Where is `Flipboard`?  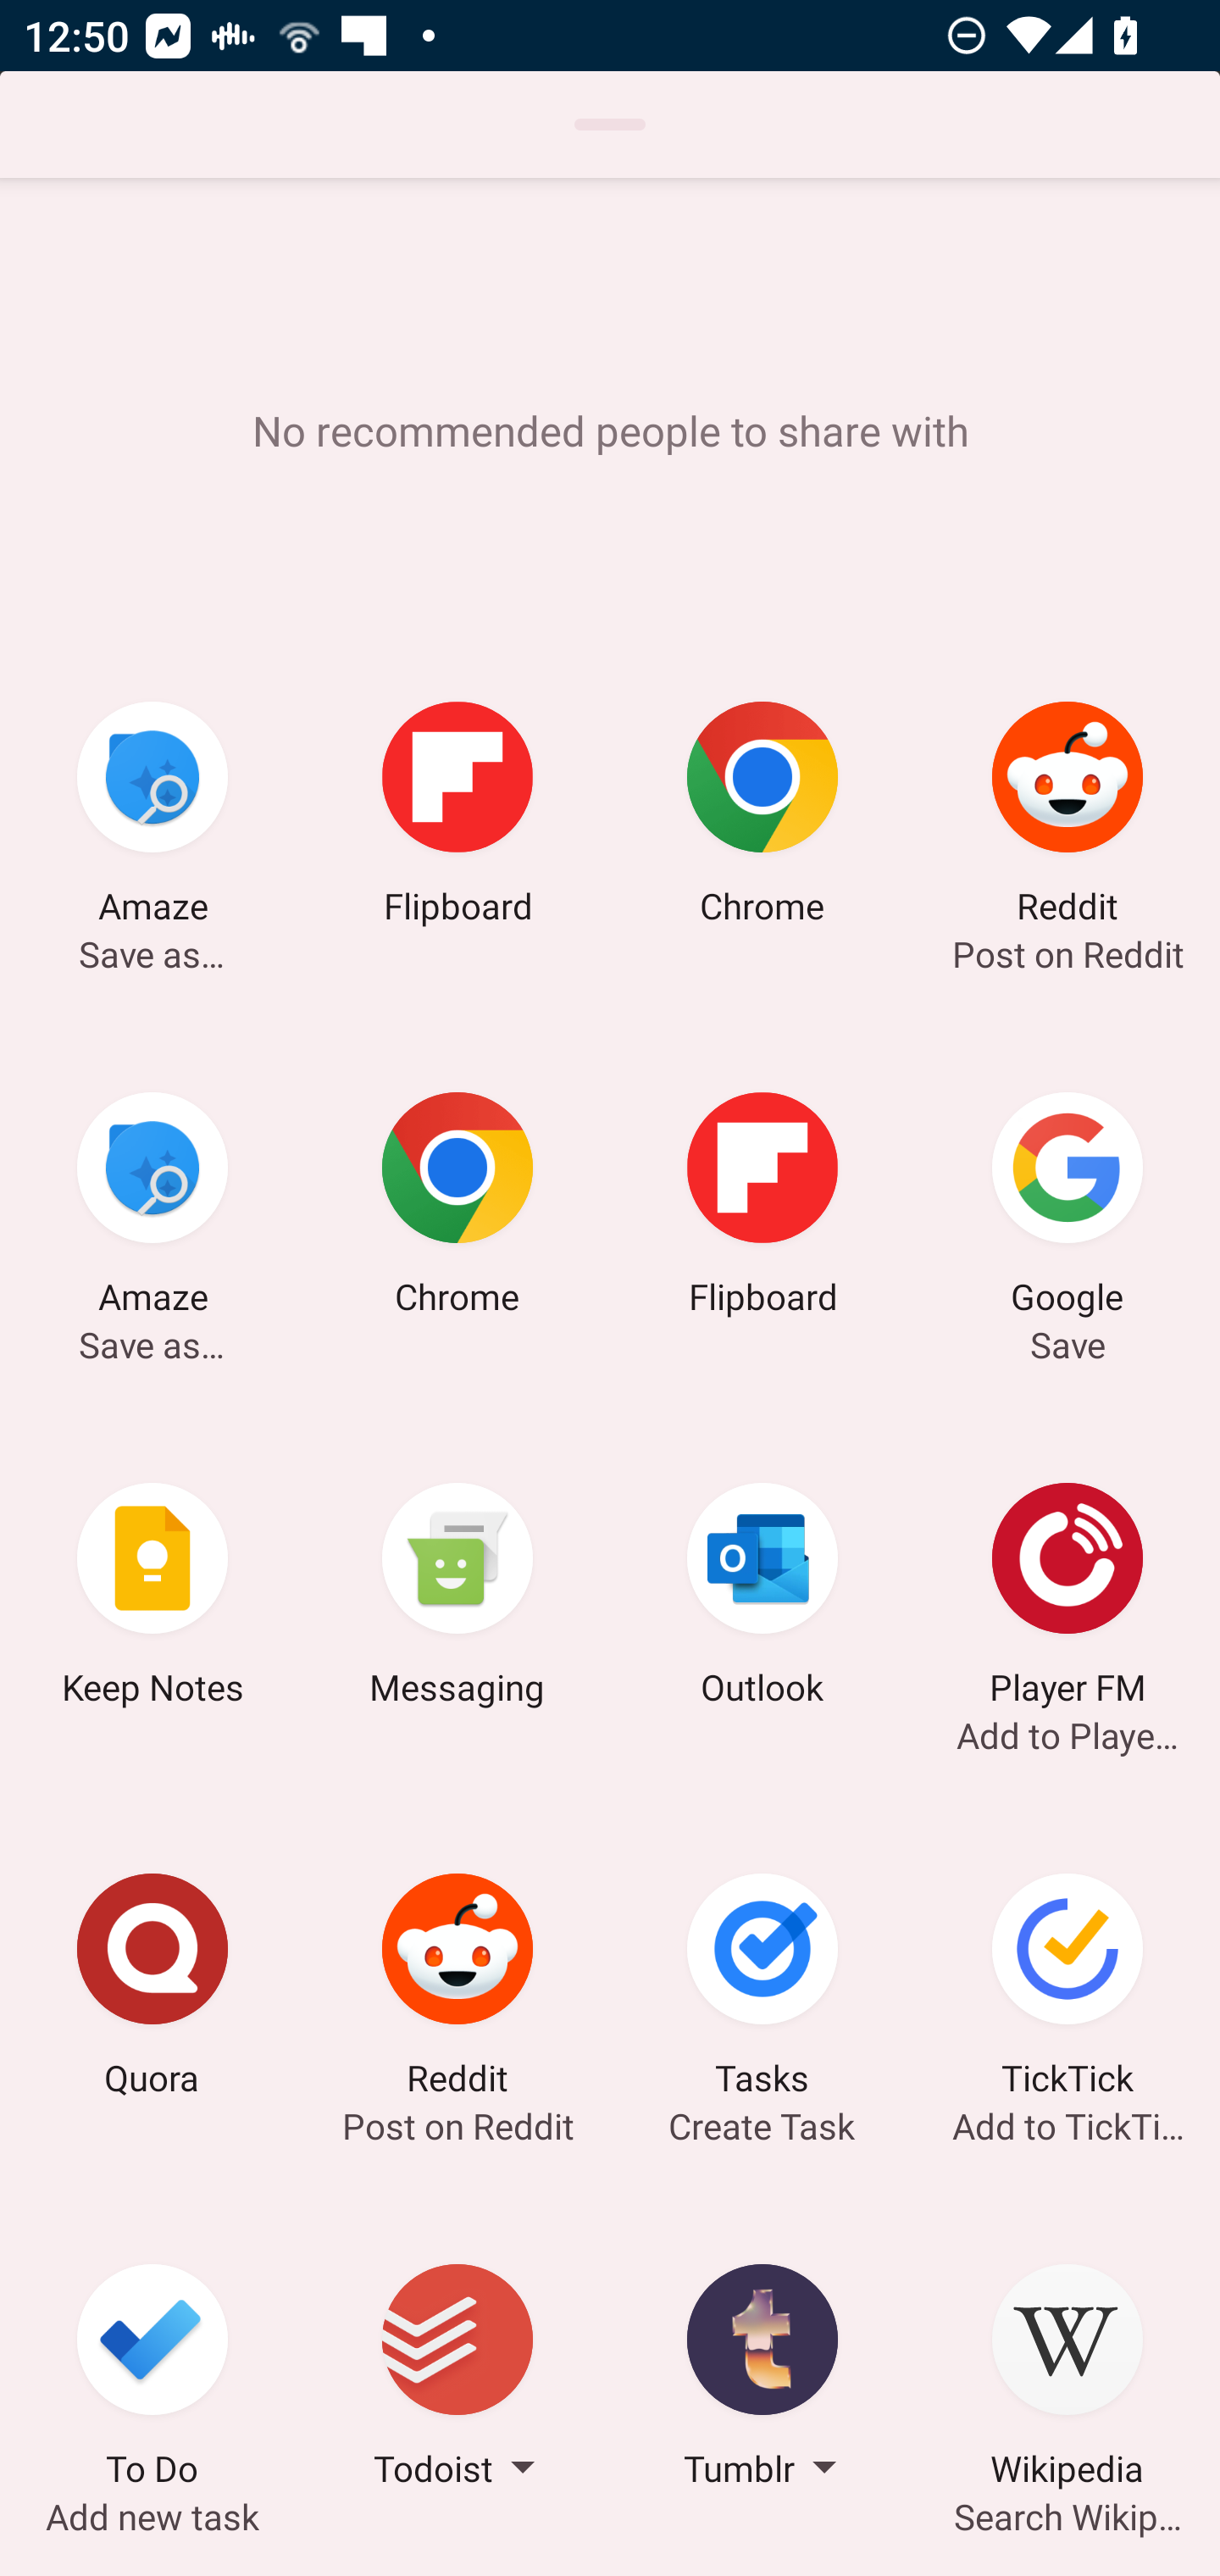
Flipboard is located at coordinates (762, 1207).